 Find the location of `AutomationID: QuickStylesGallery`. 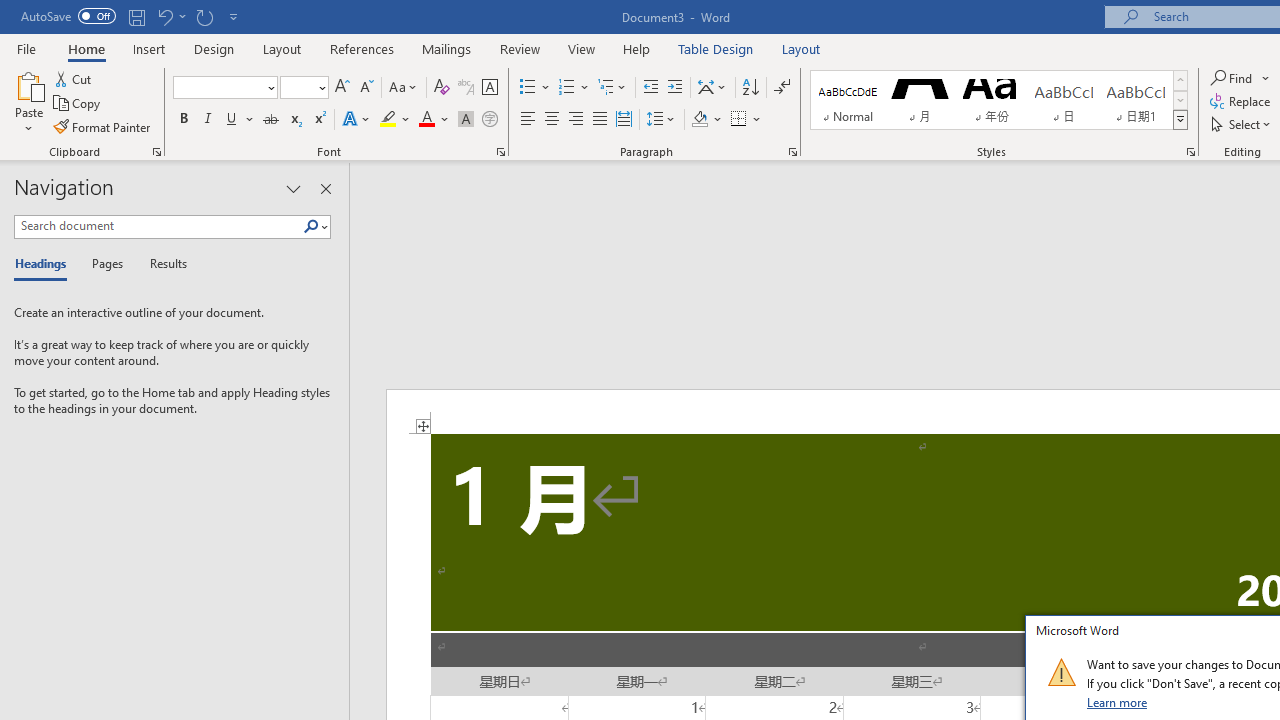

AutomationID: QuickStylesGallery is located at coordinates (999, 100).